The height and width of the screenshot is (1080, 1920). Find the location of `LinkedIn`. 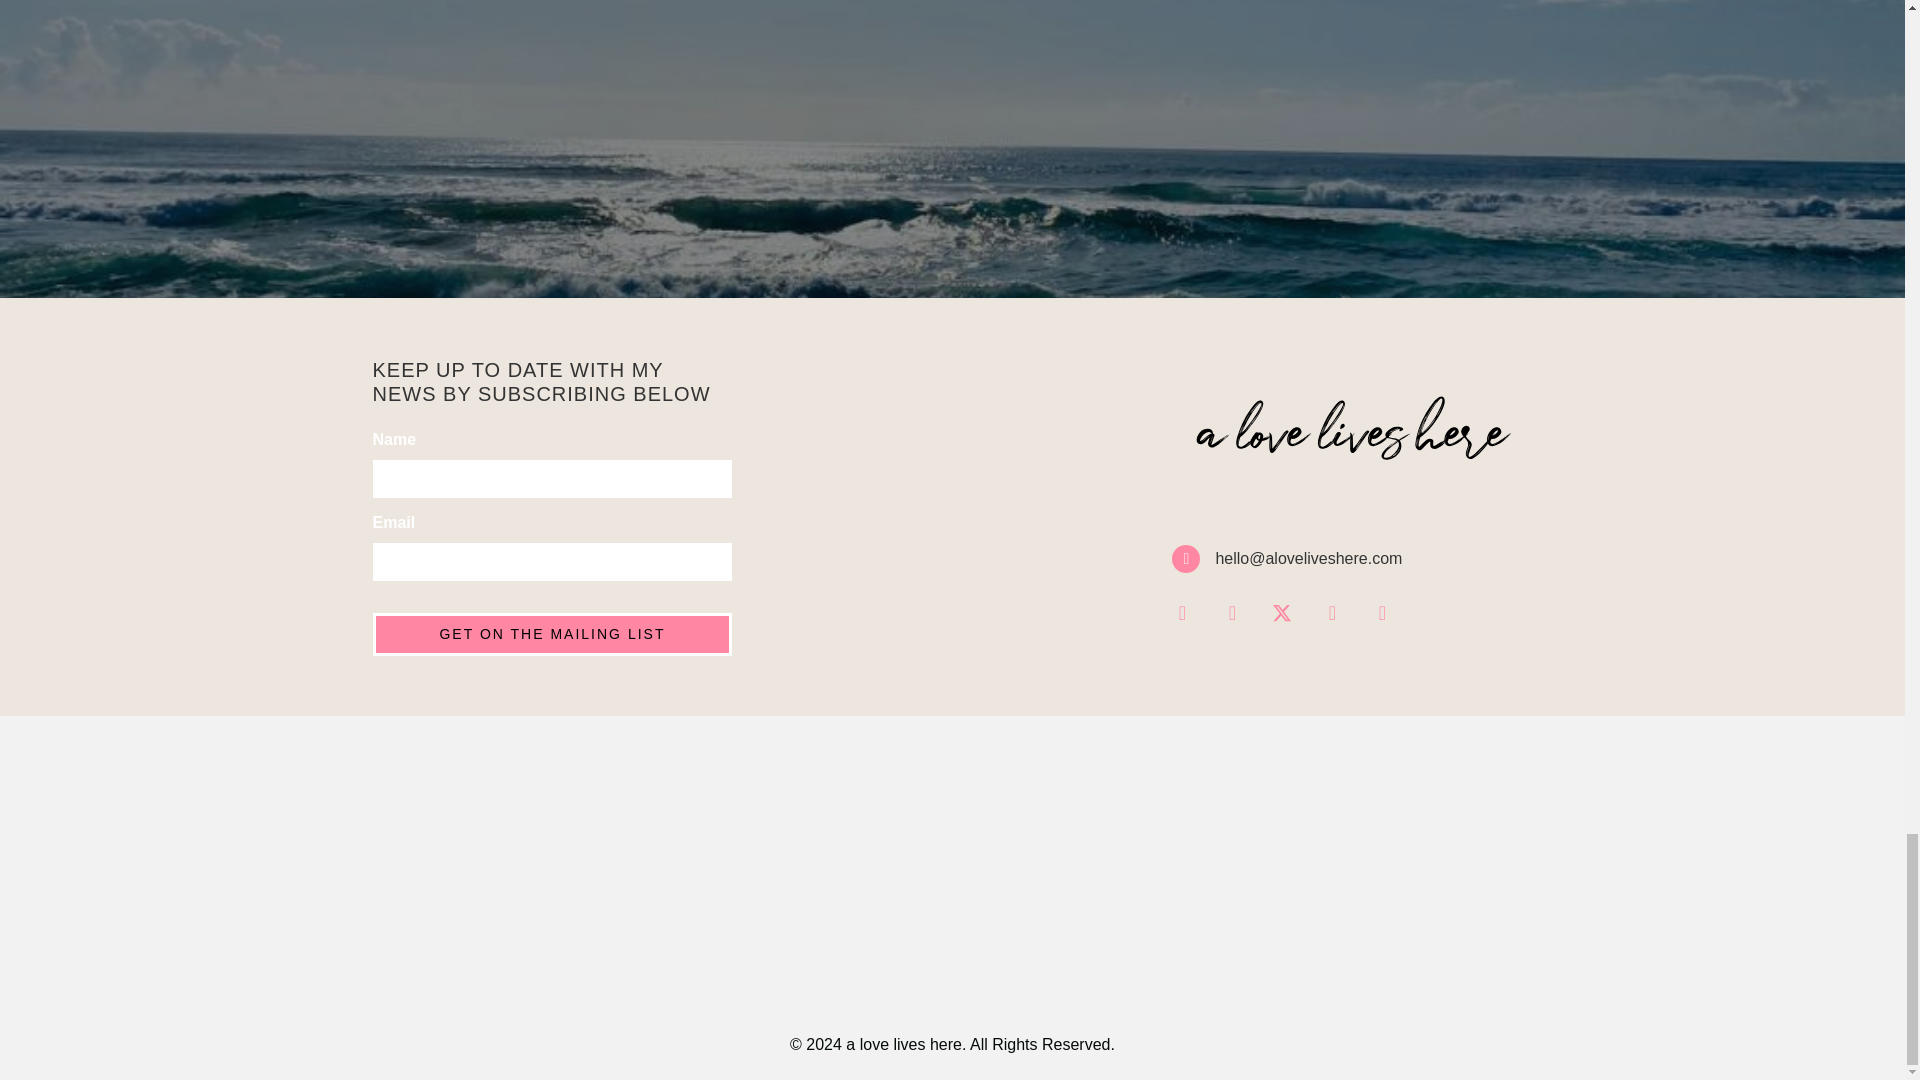

LinkedIn is located at coordinates (1332, 612).